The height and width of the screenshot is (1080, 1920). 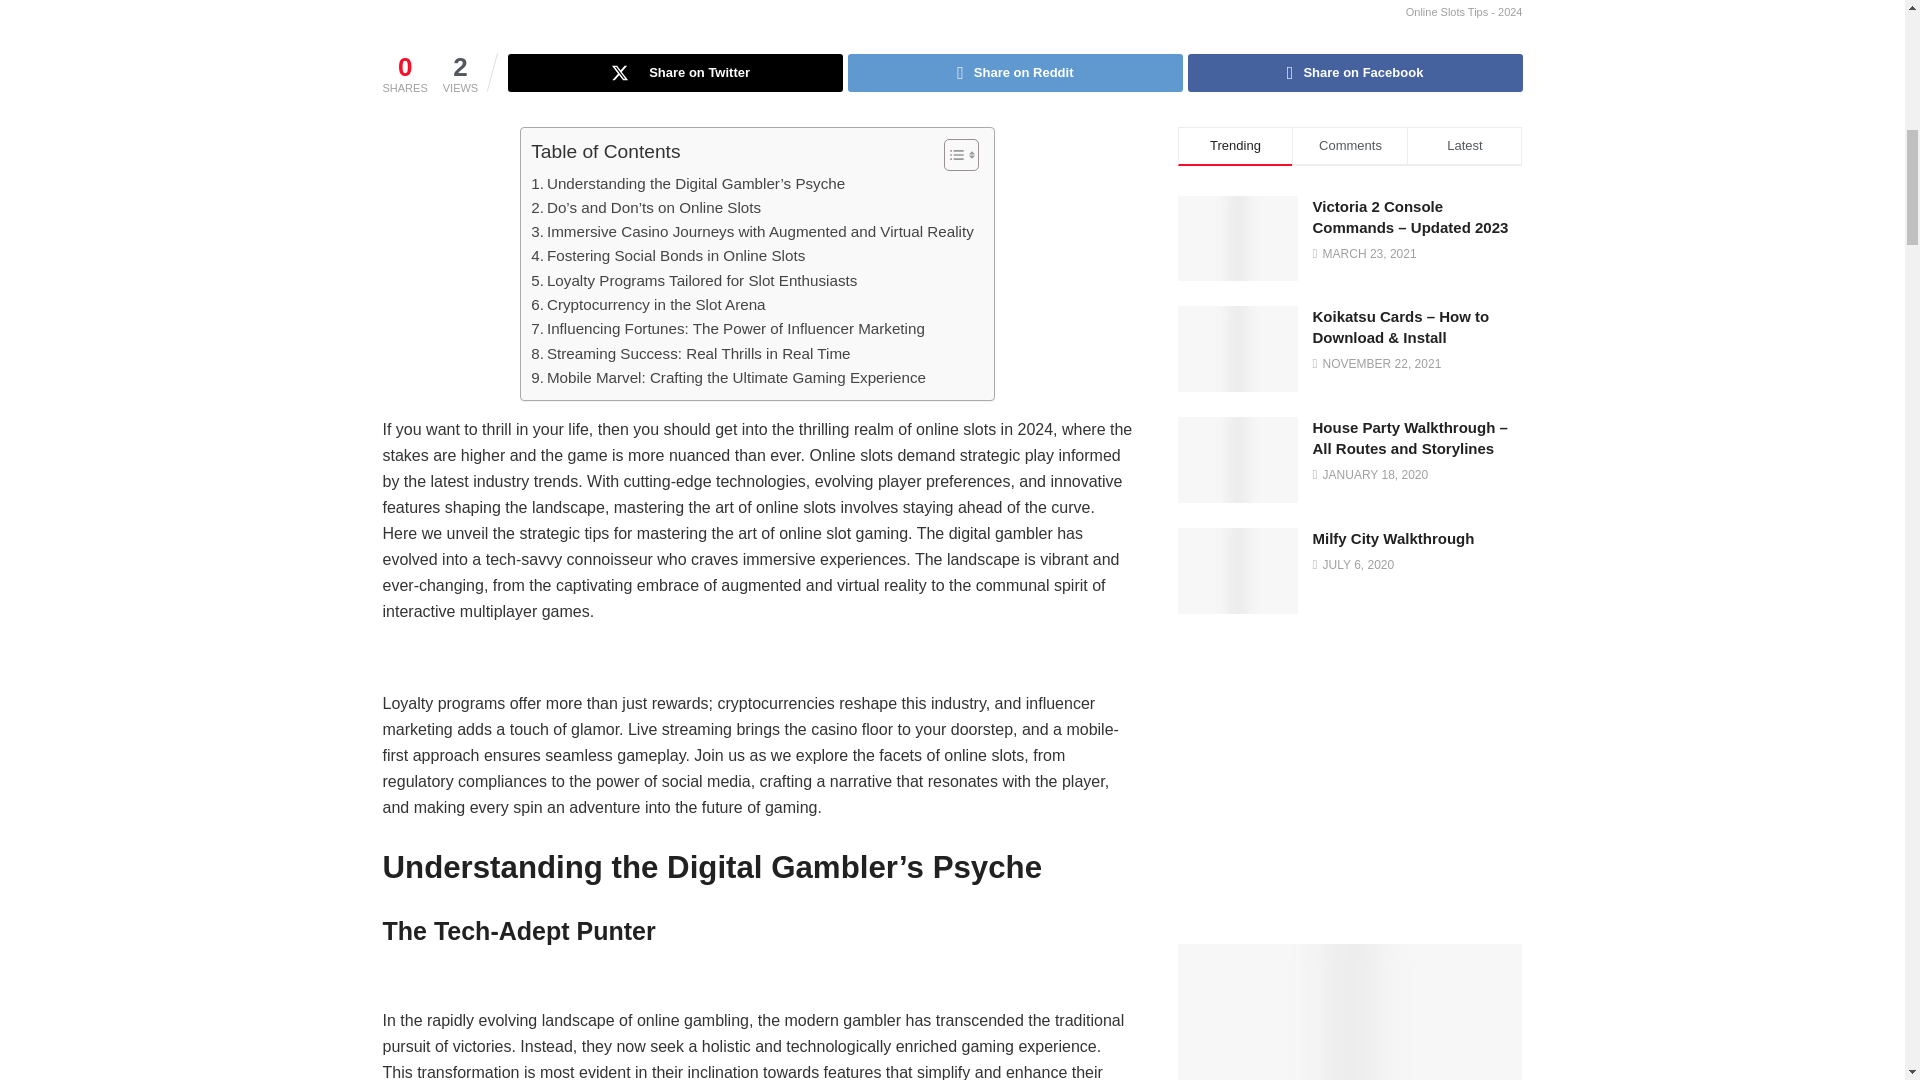 What do you see at coordinates (668, 256) in the screenshot?
I see `Fostering Social Bonds in Online Slots` at bounding box center [668, 256].